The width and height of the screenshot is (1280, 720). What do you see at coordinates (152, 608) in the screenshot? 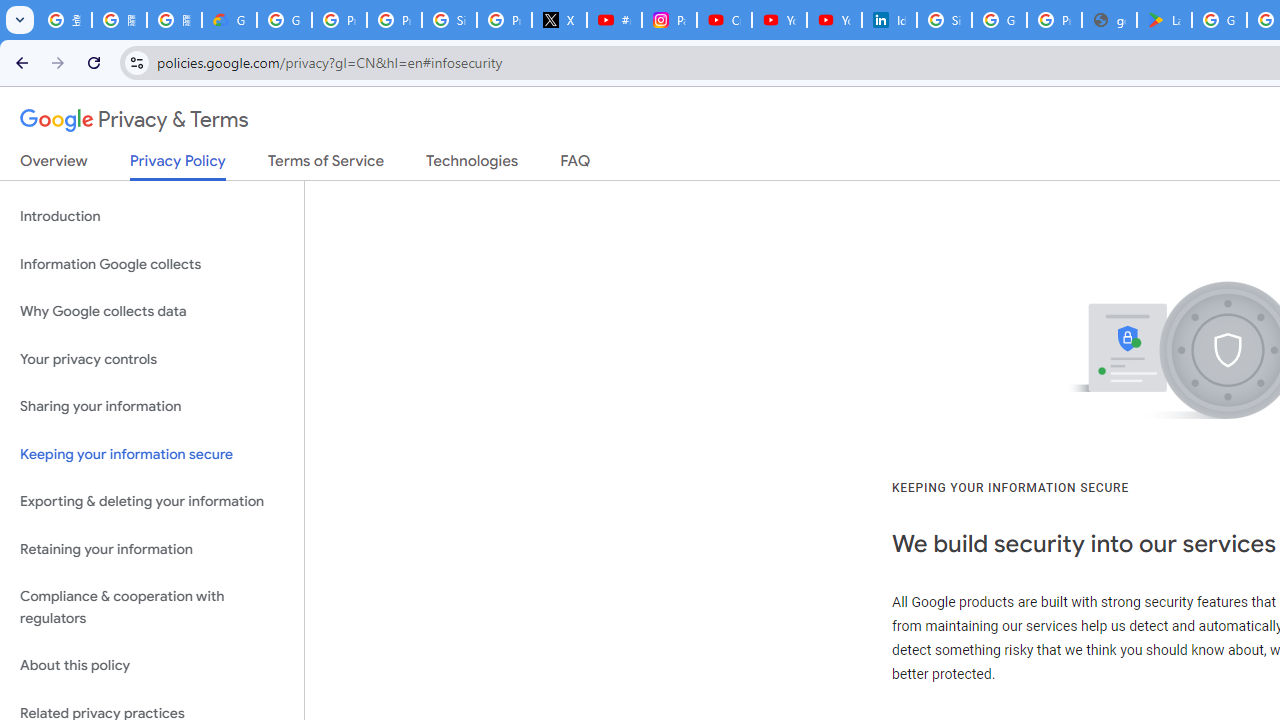
I see `Compliance & cooperation with regulators` at bounding box center [152, 608].